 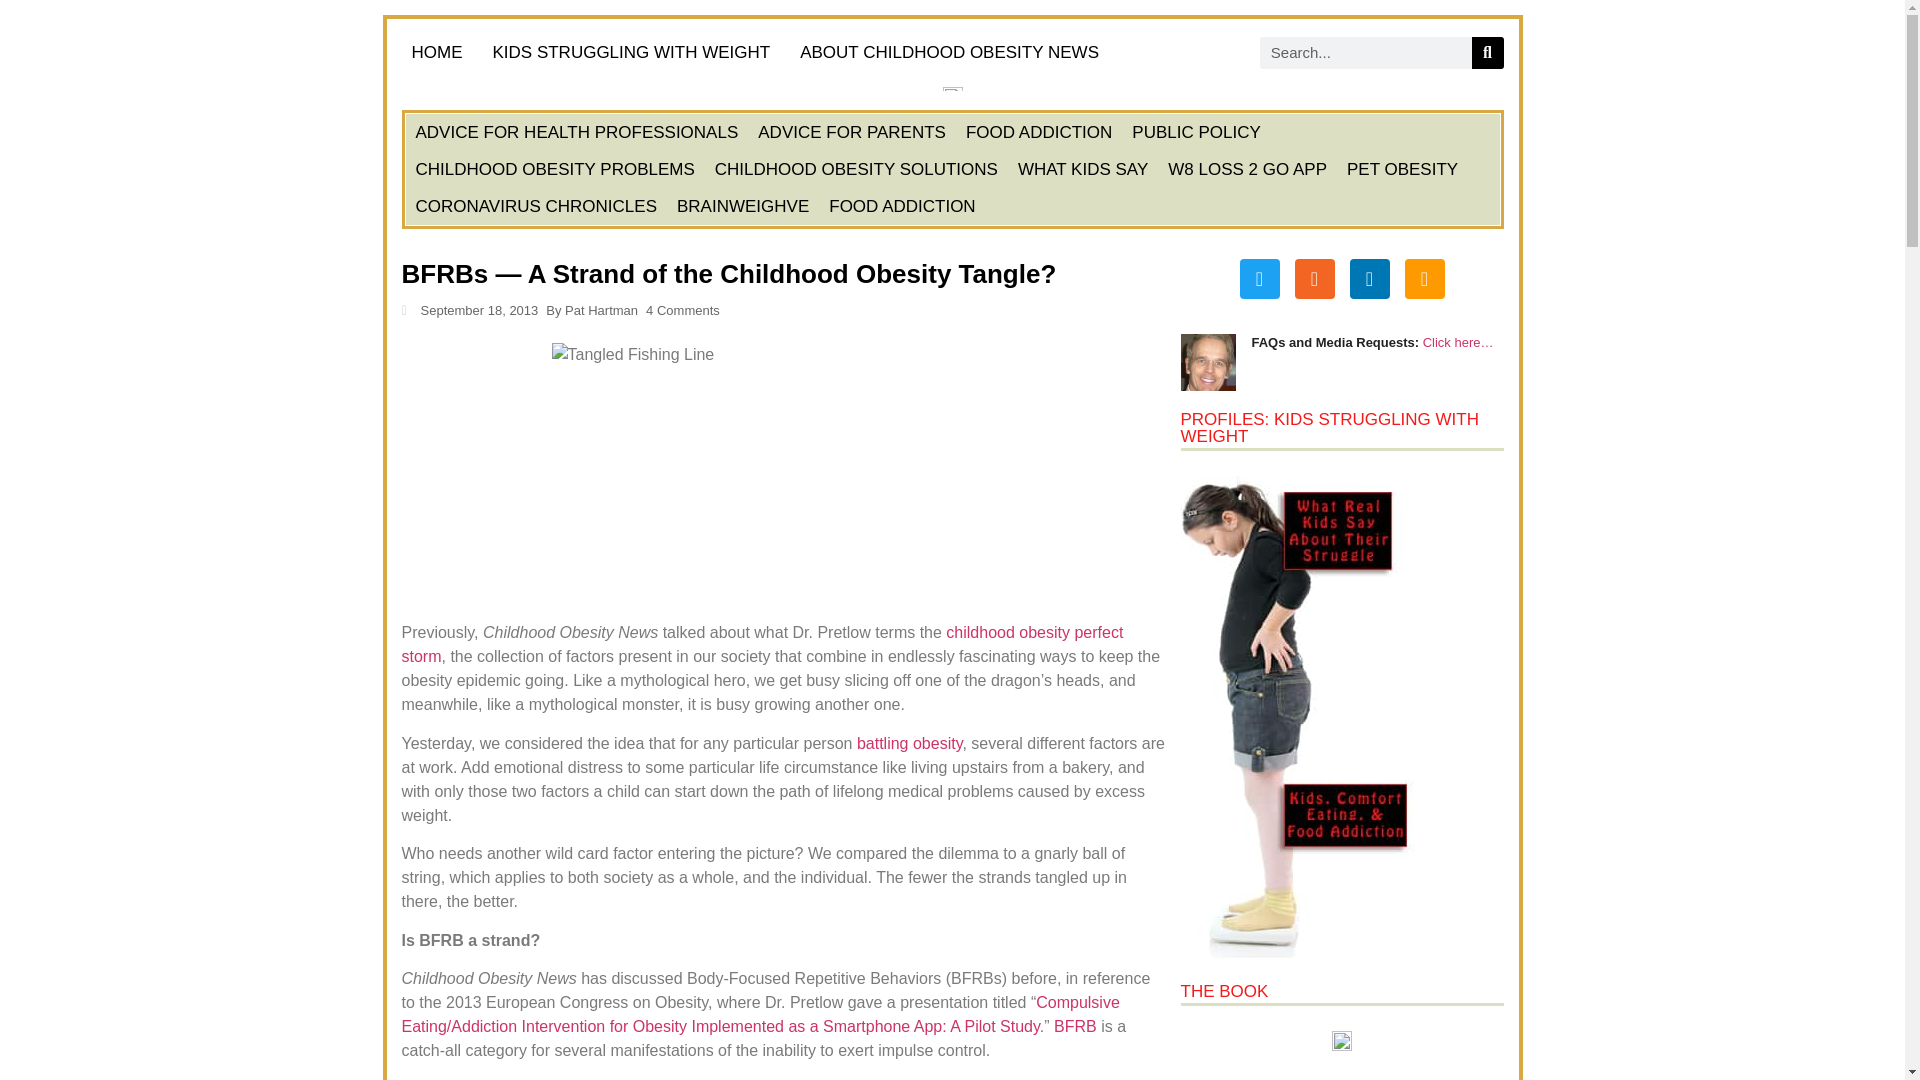 I want to click on HOME, so click(x=436, y=52).